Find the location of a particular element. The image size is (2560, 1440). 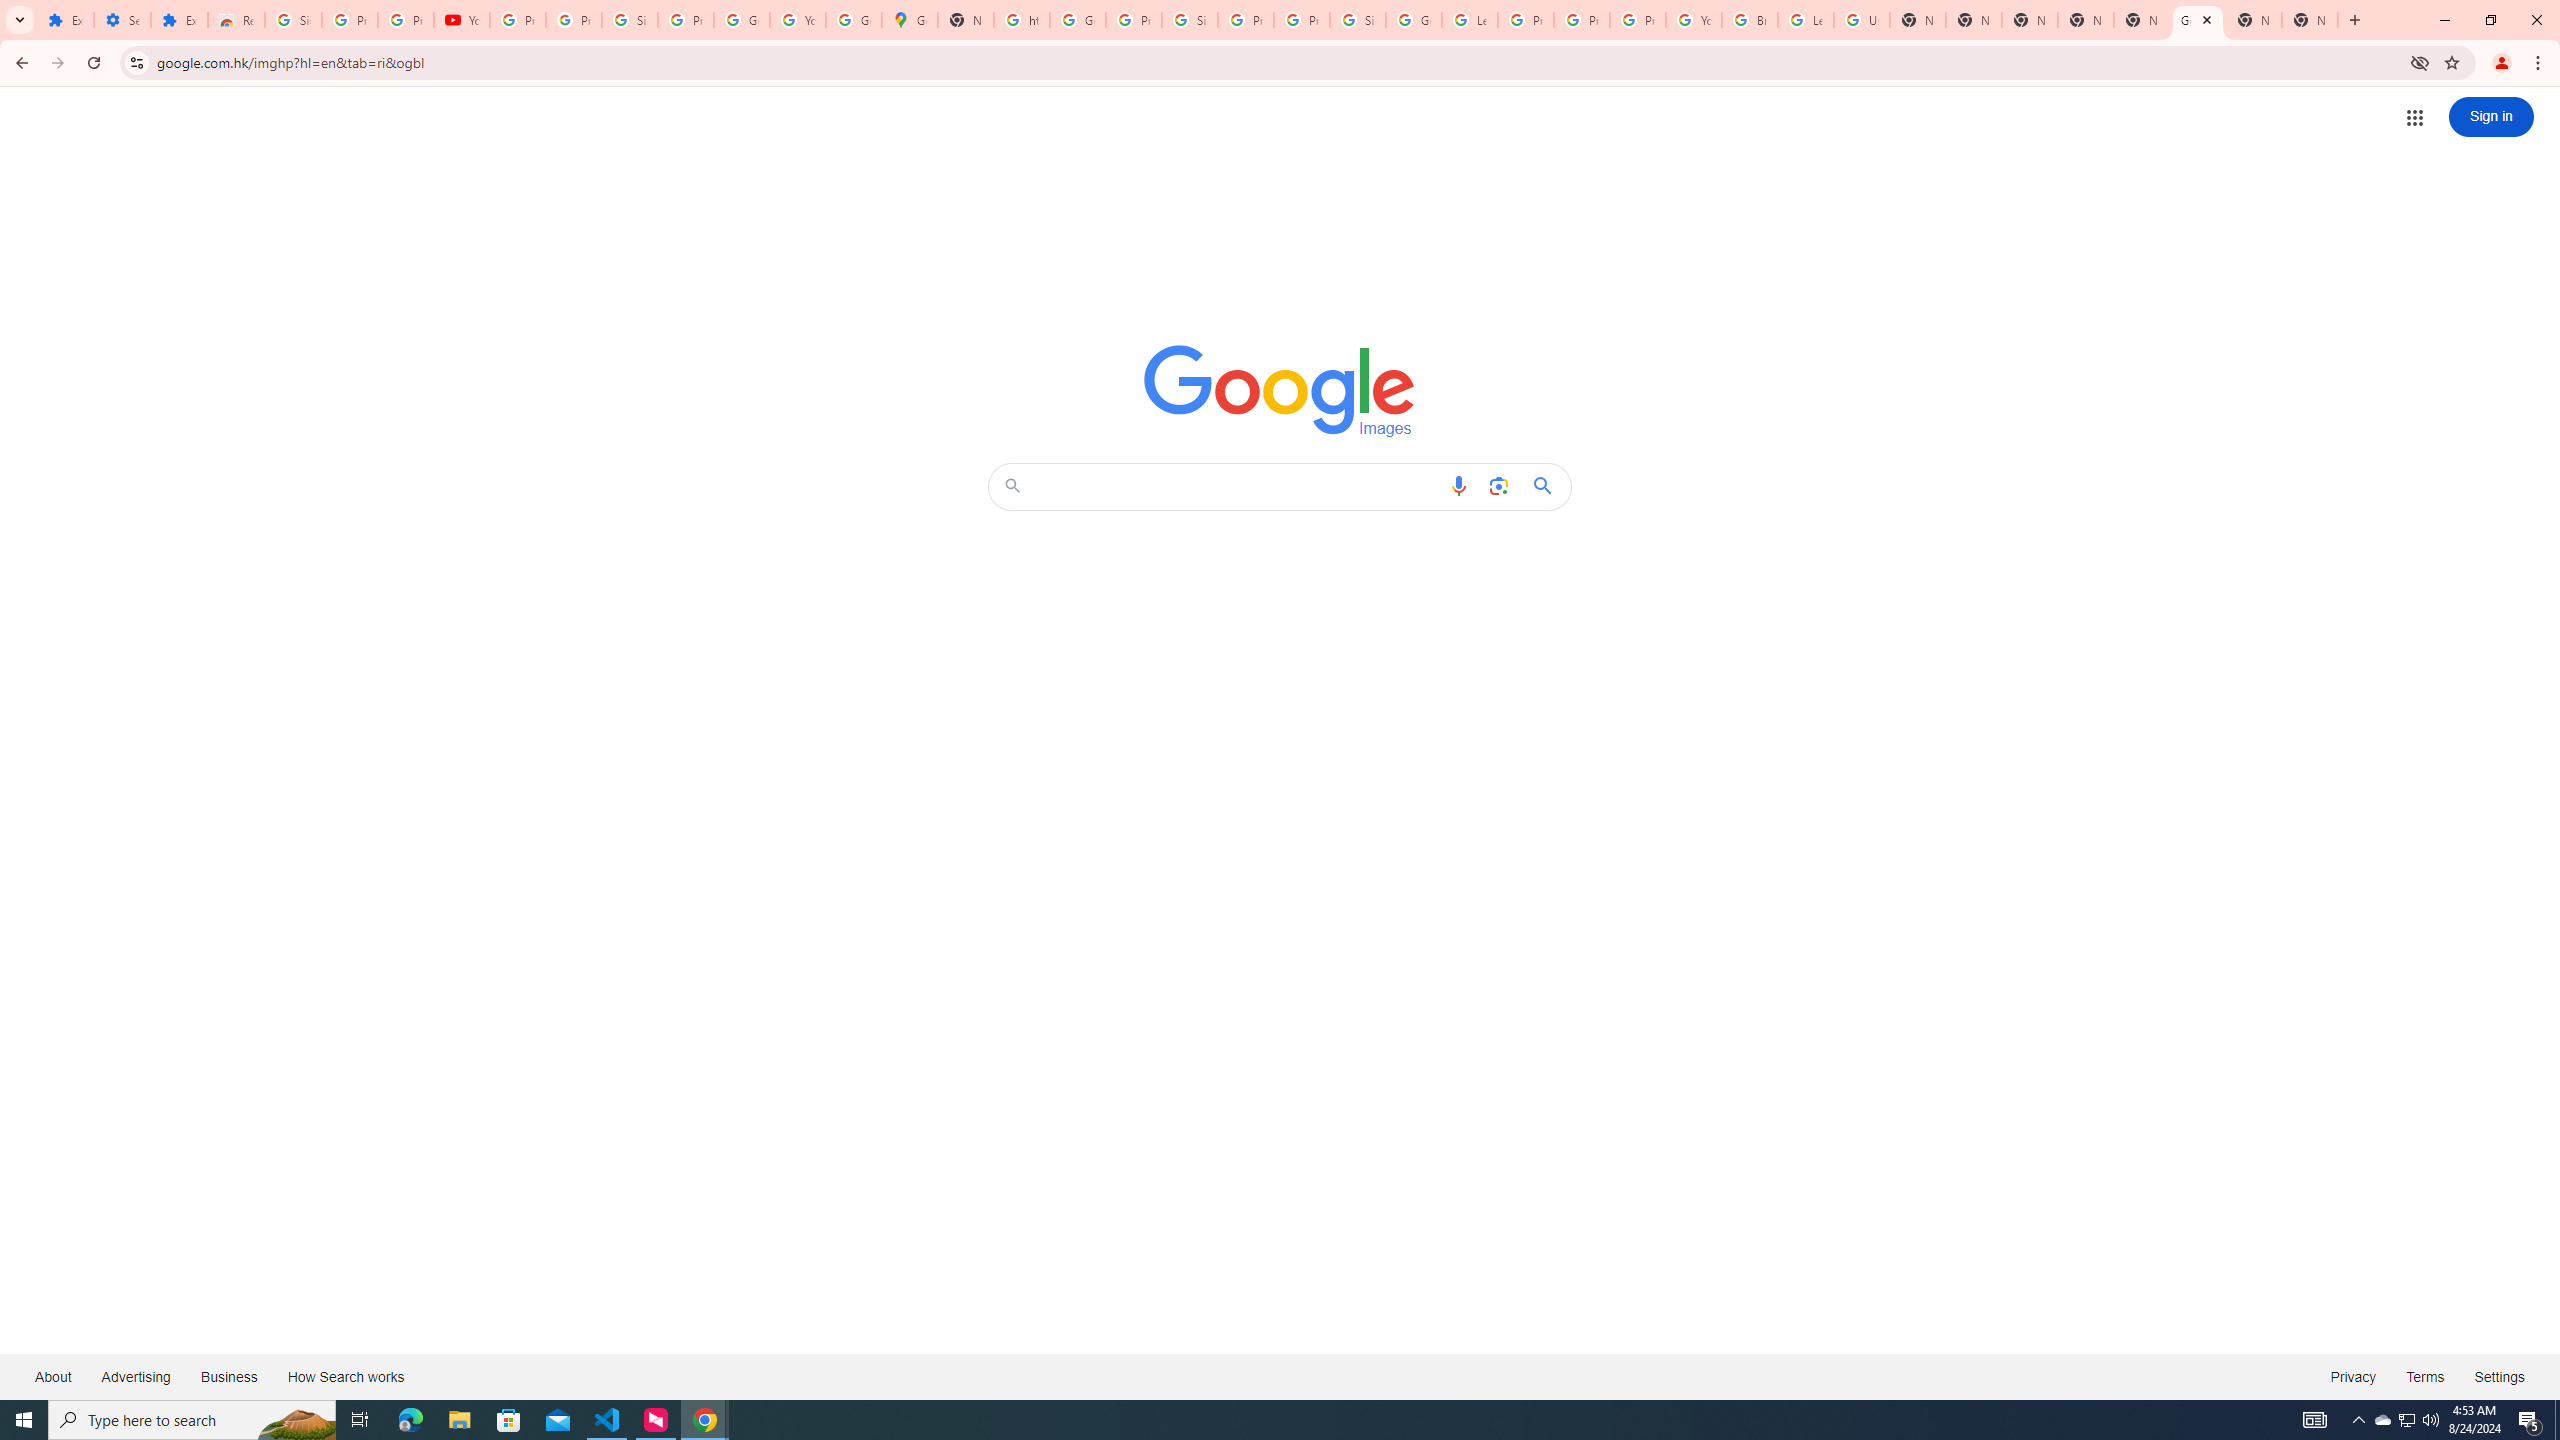

Privacy Help Center - Policies Help is located at coordinates (1526, 20).